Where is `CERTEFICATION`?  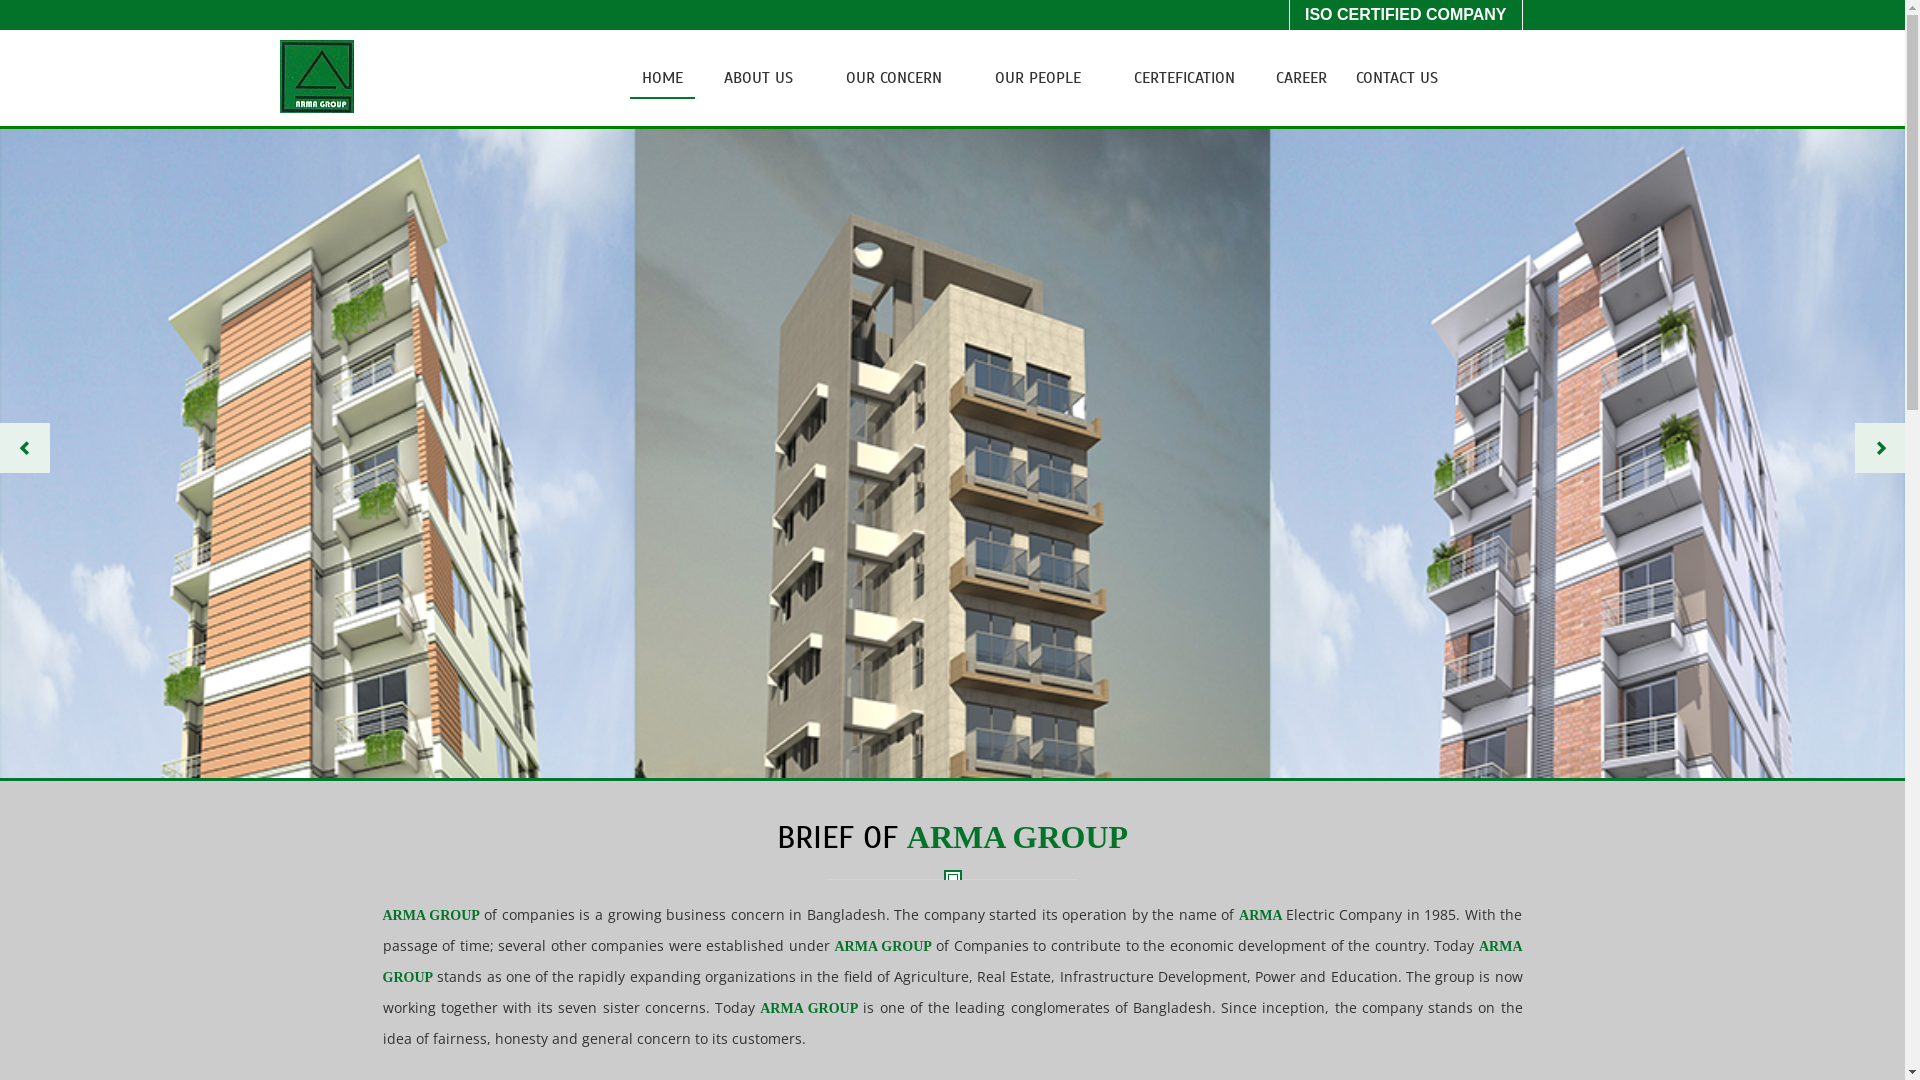
CERTEFICATION is located at coordinates (1184, 78).